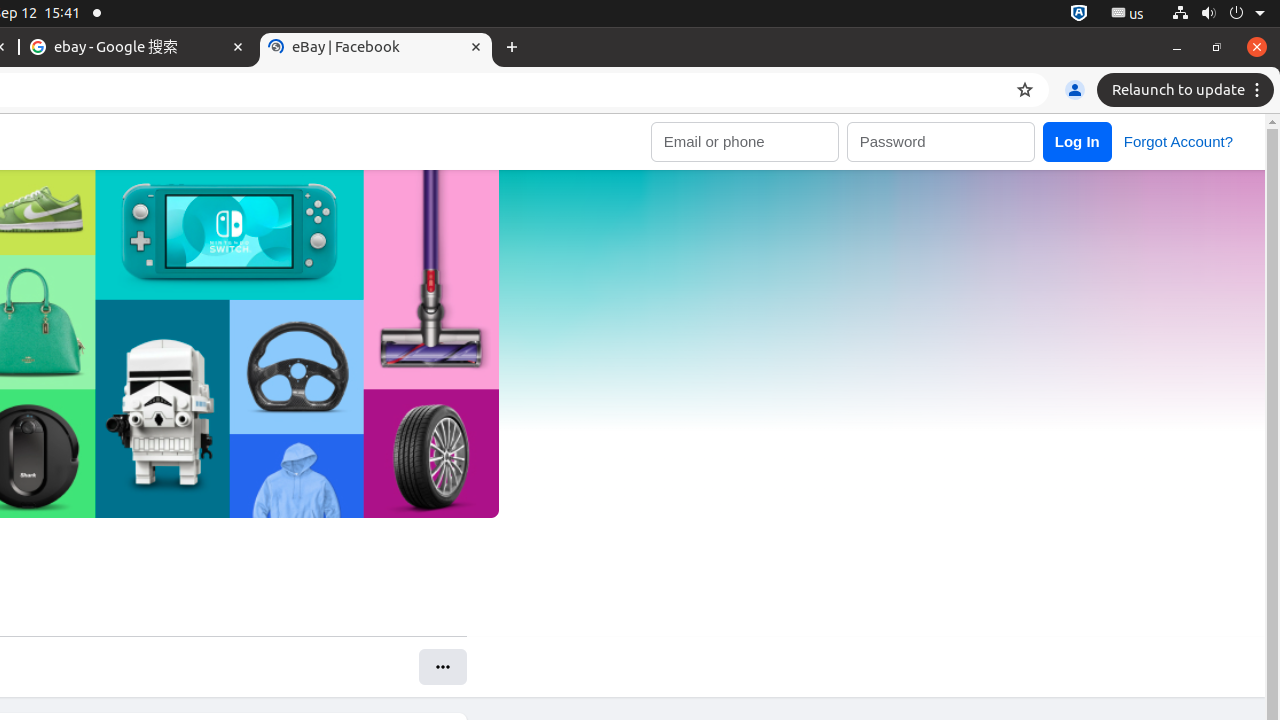 This screenshot has height=720, width=1280. I want to click on Bookmark this tab, so click(1025, 90).